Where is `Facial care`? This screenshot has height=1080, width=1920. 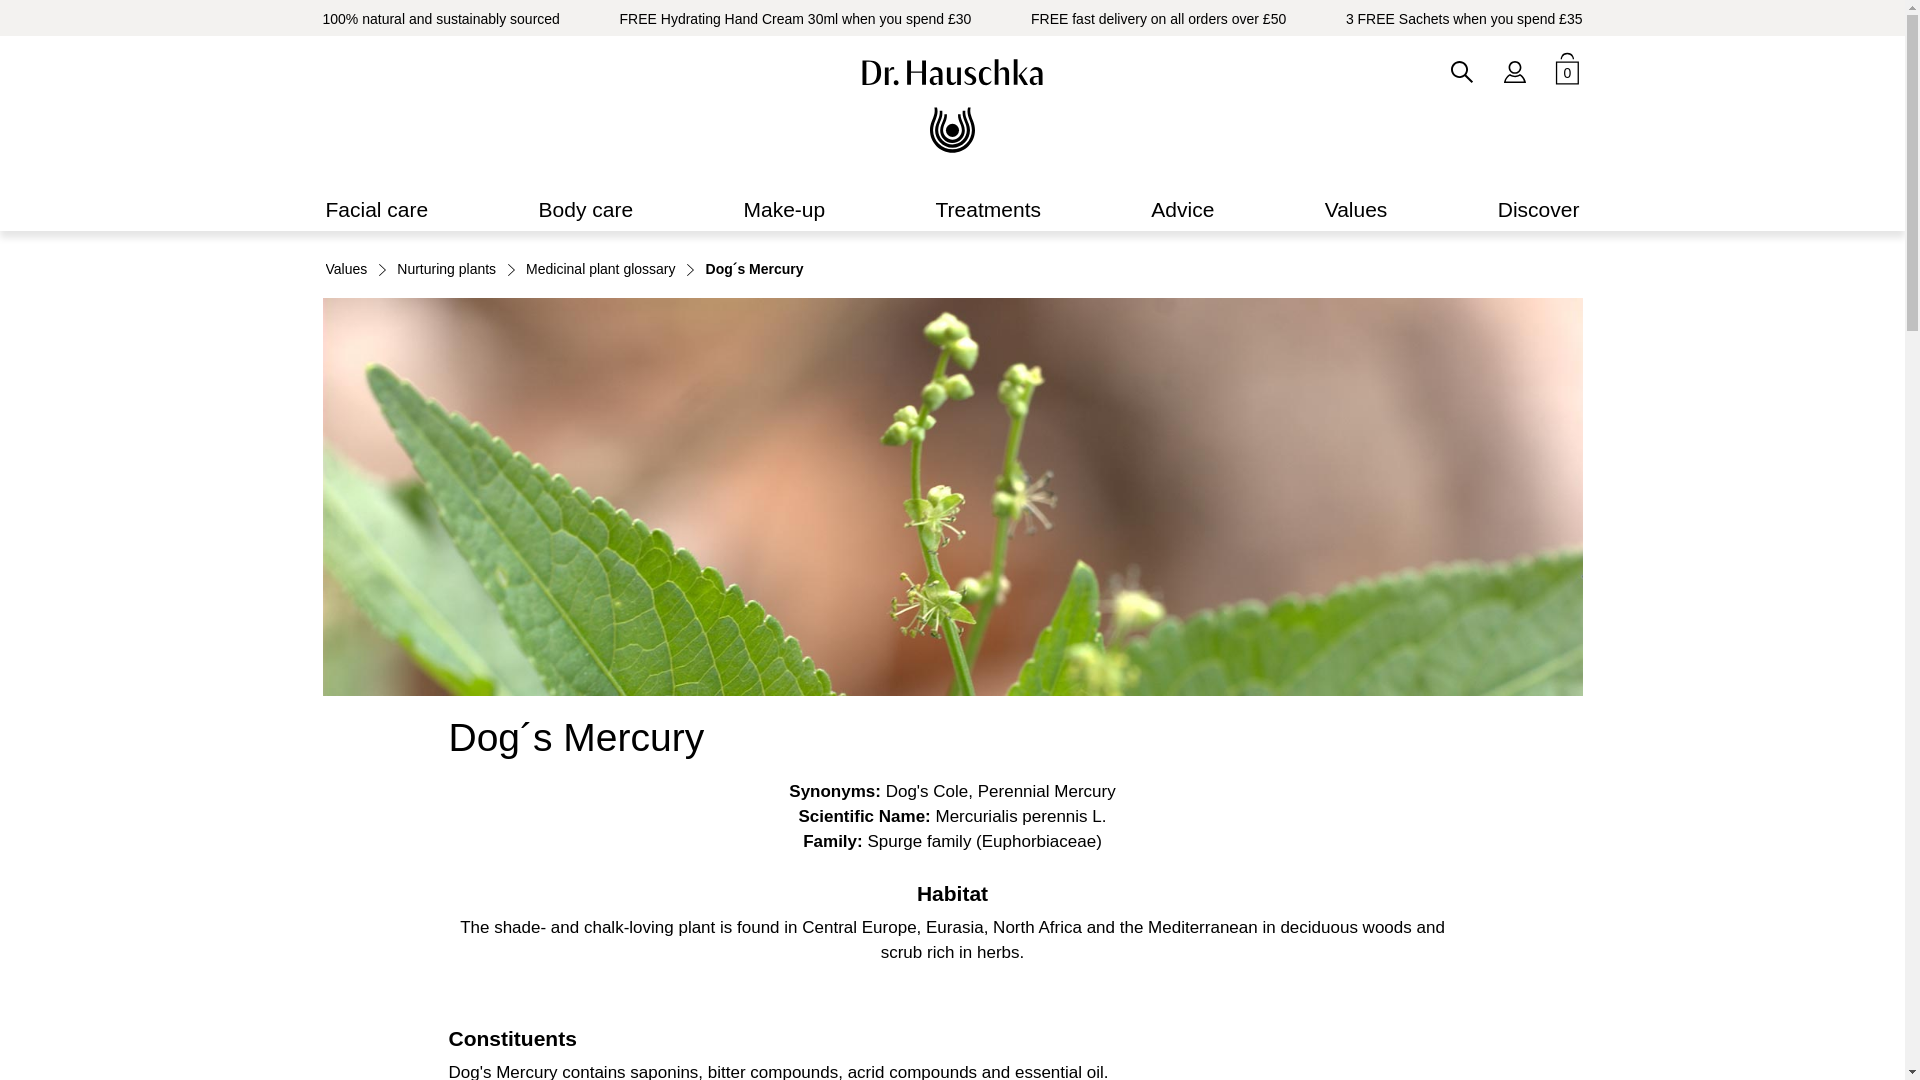 Facial care is located at coordinates (376, 210).